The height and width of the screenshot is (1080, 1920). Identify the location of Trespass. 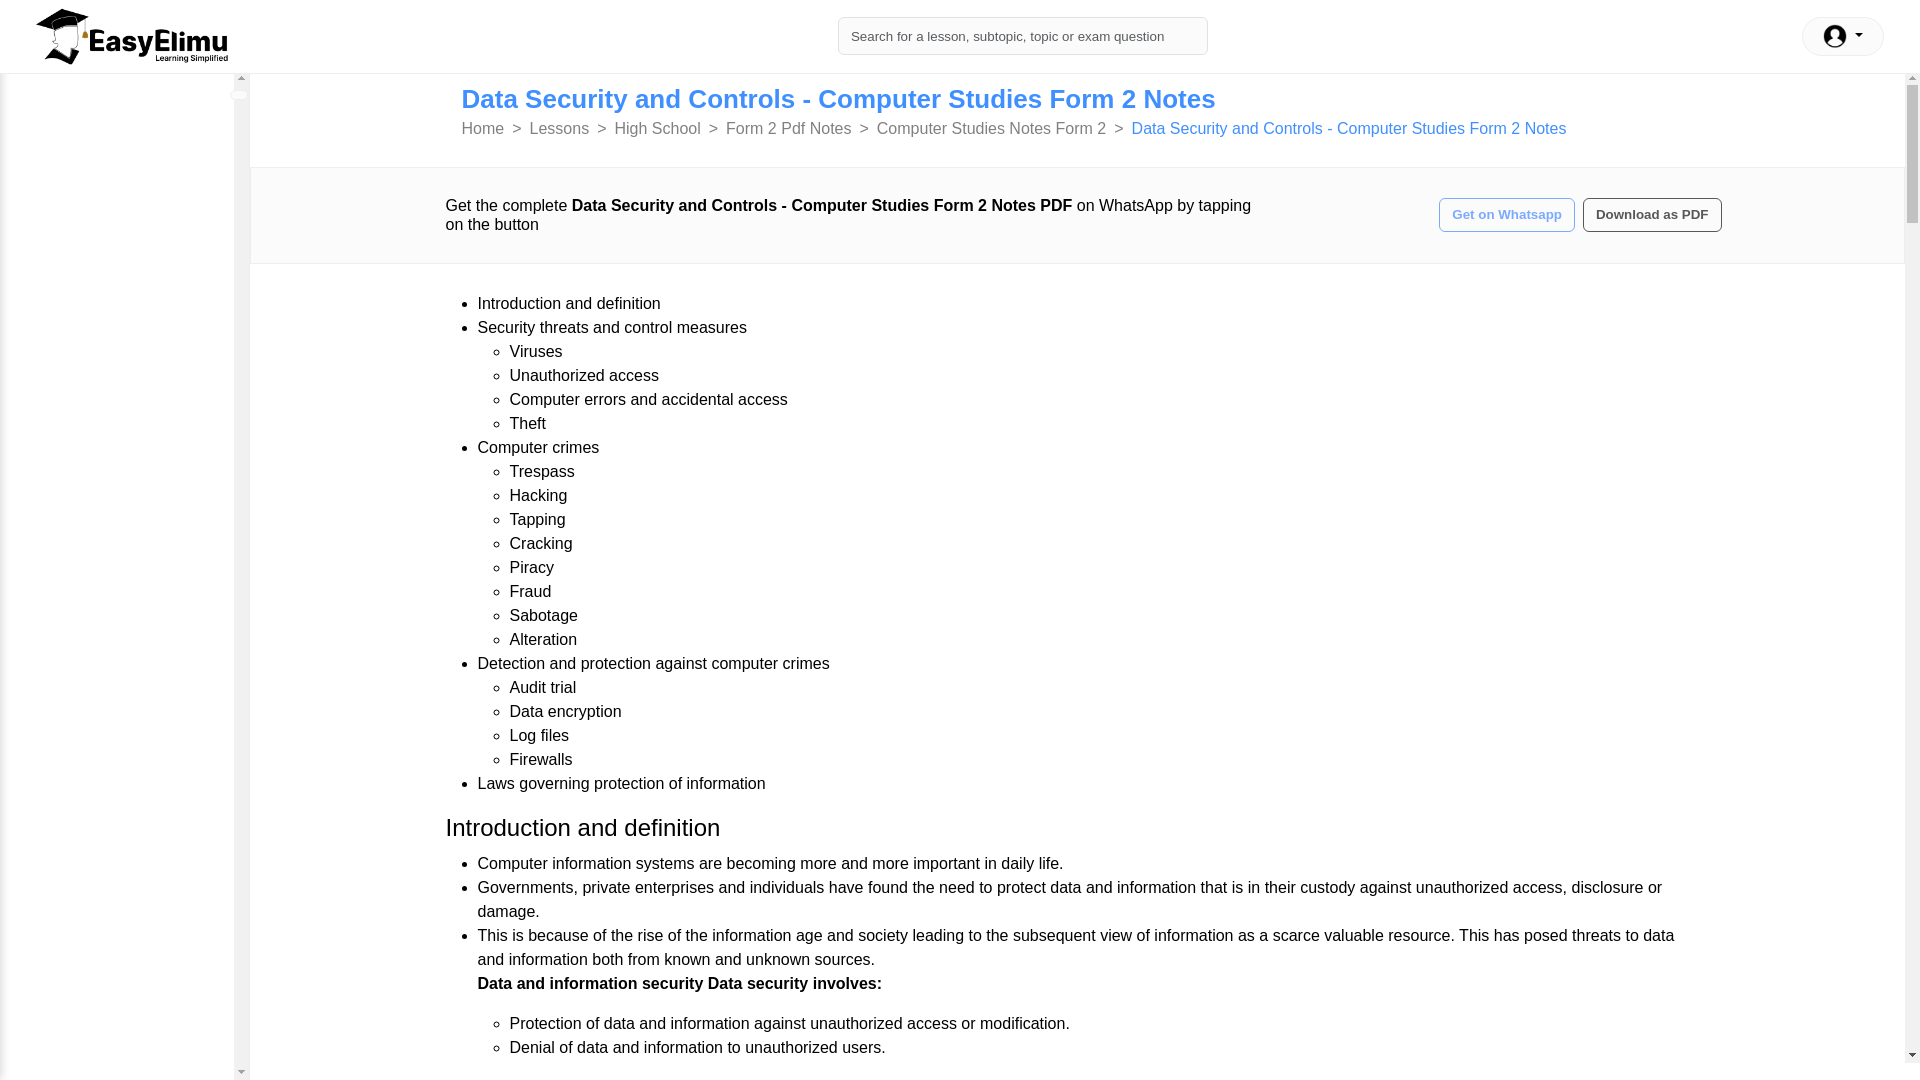
(542, 471).